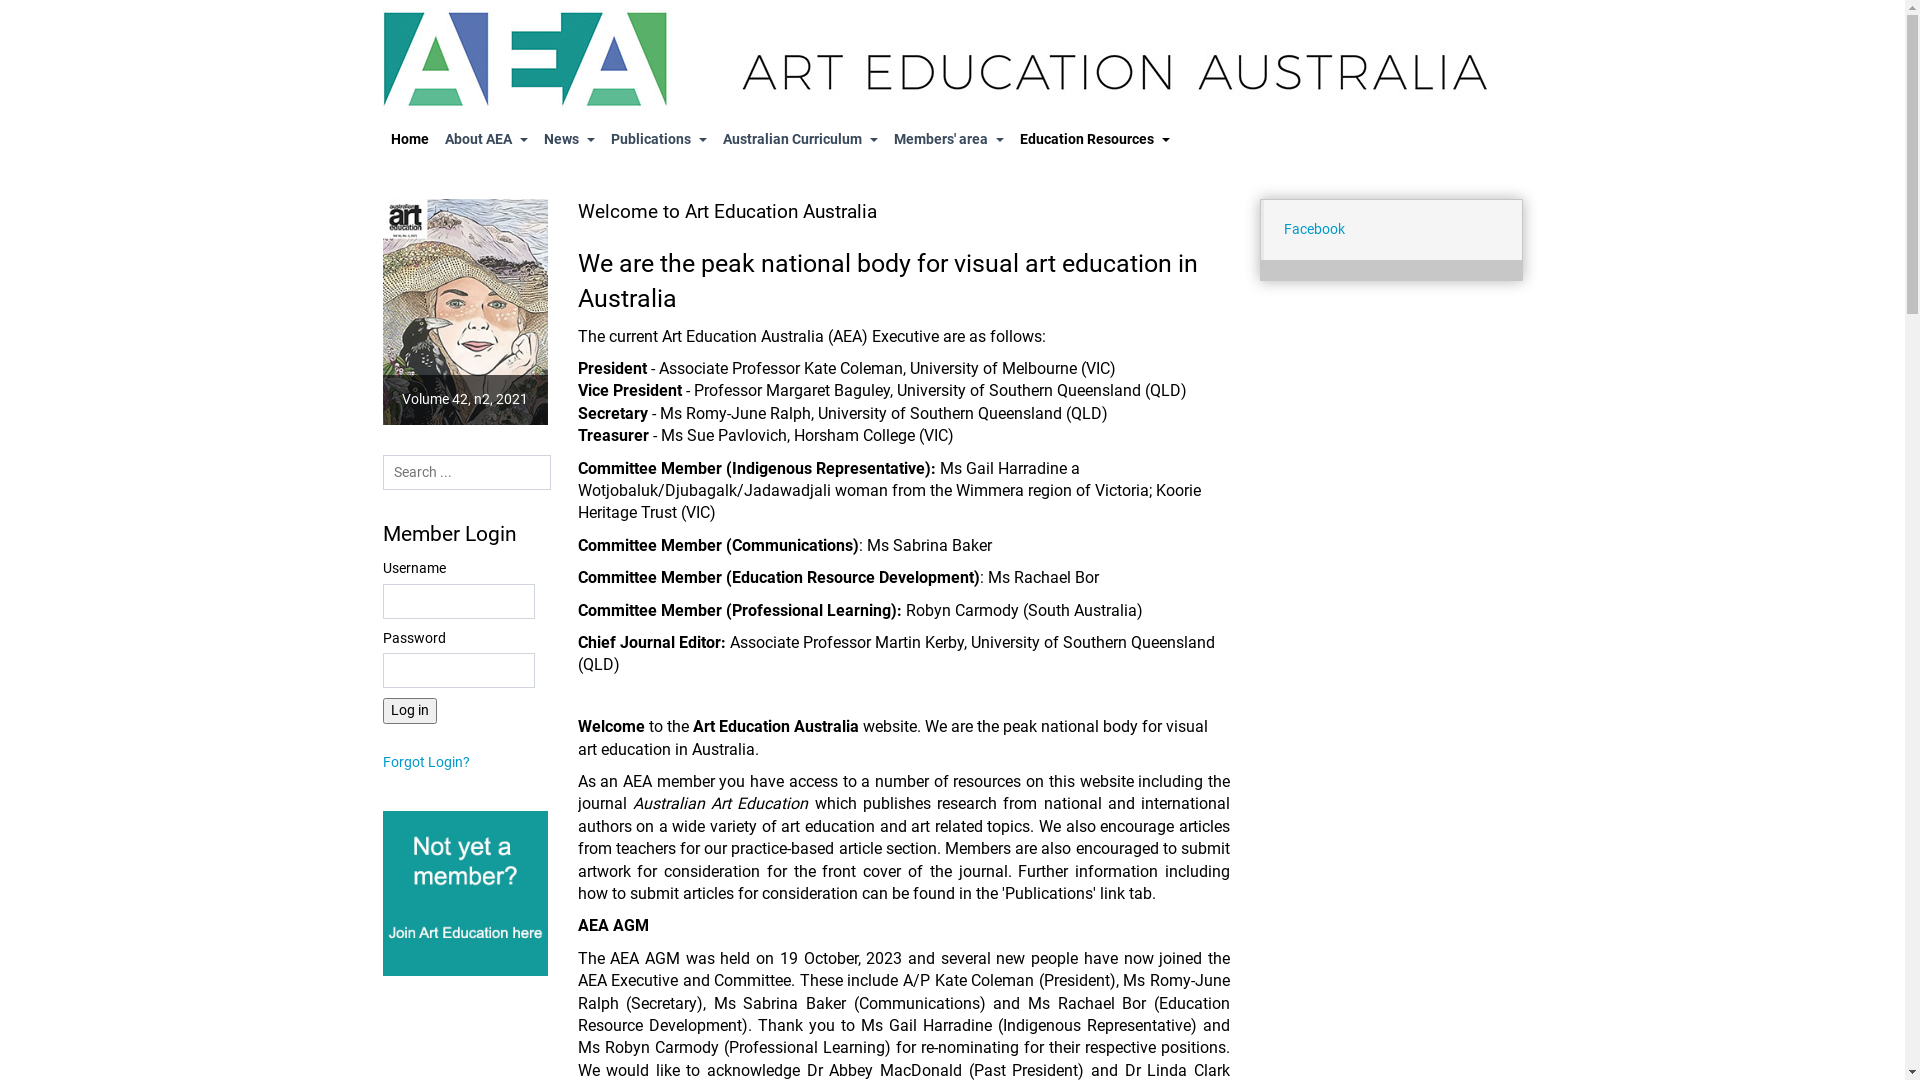 This screenshot has width=1920, height=1080. I want to click on Log in, so click(409, 711).